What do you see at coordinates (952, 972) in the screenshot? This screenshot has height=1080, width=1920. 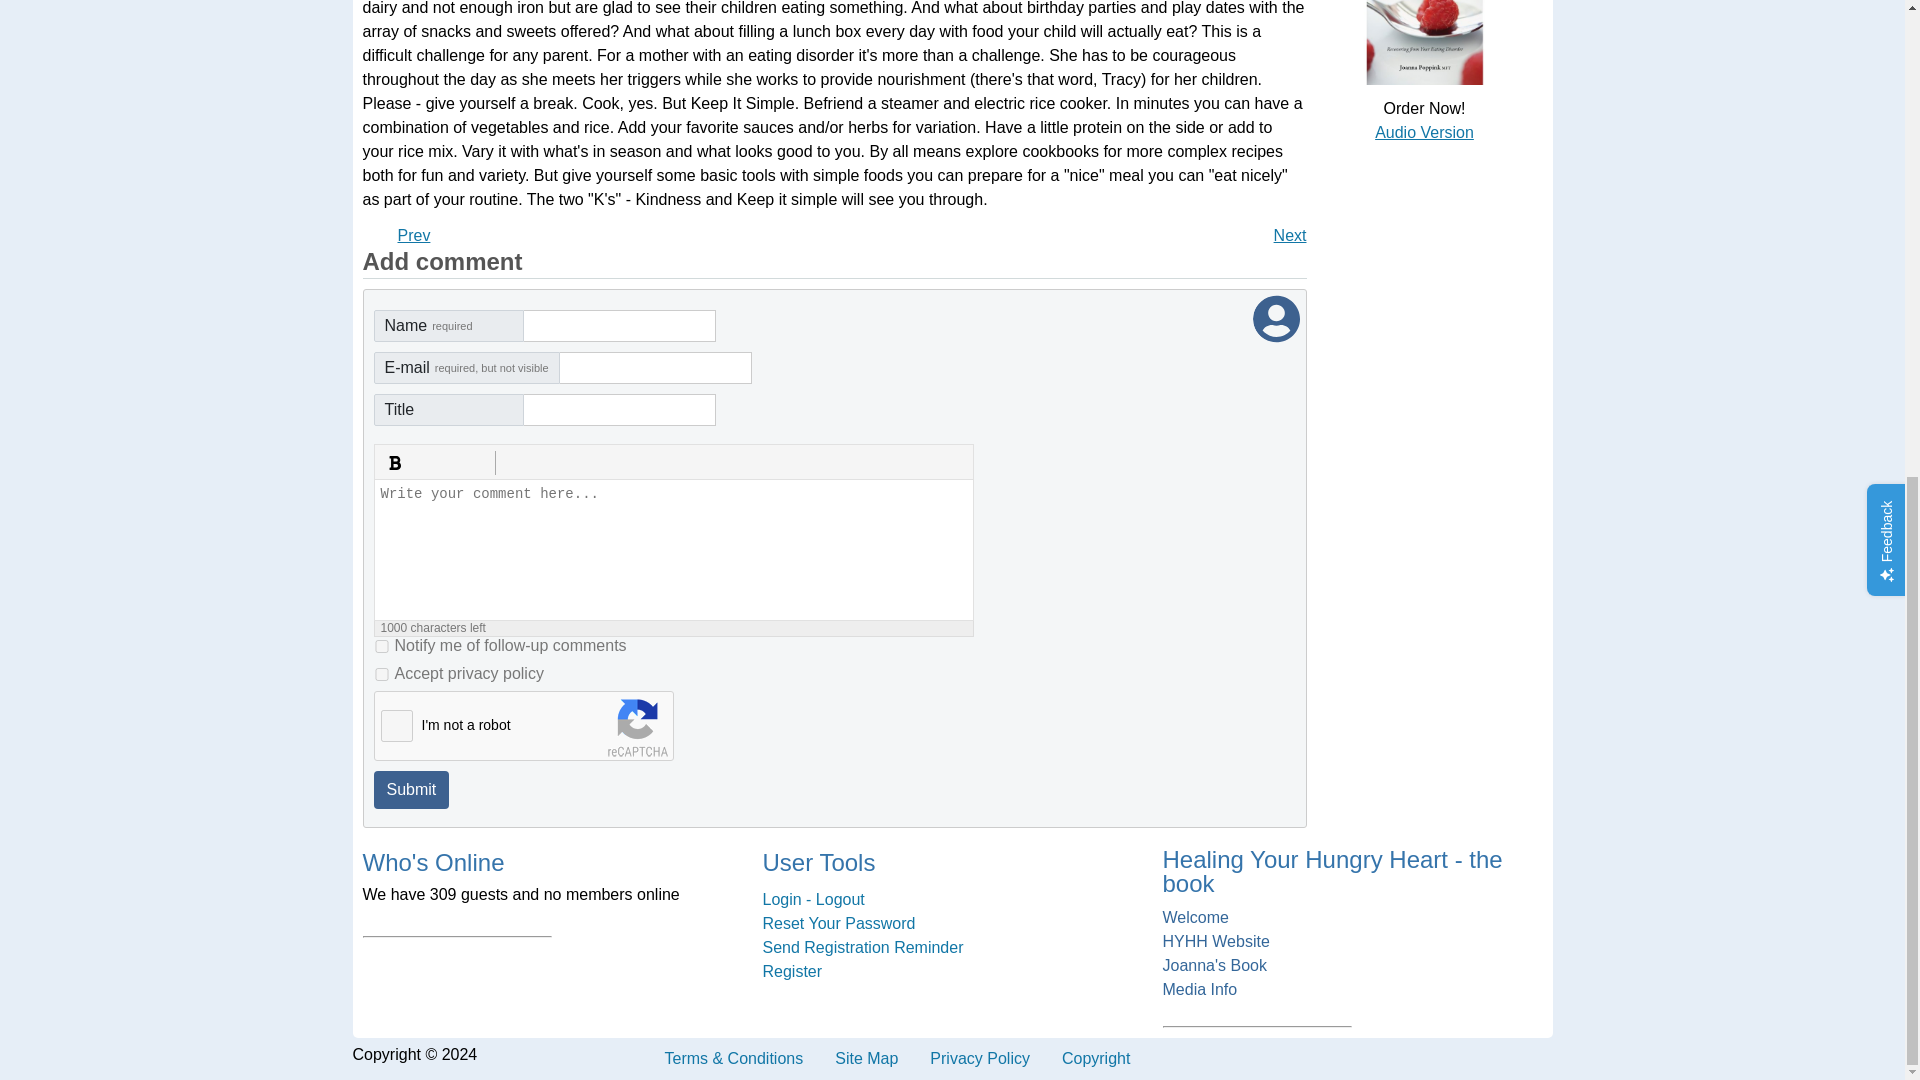 I see `Register` at bounding box center [952, 972].